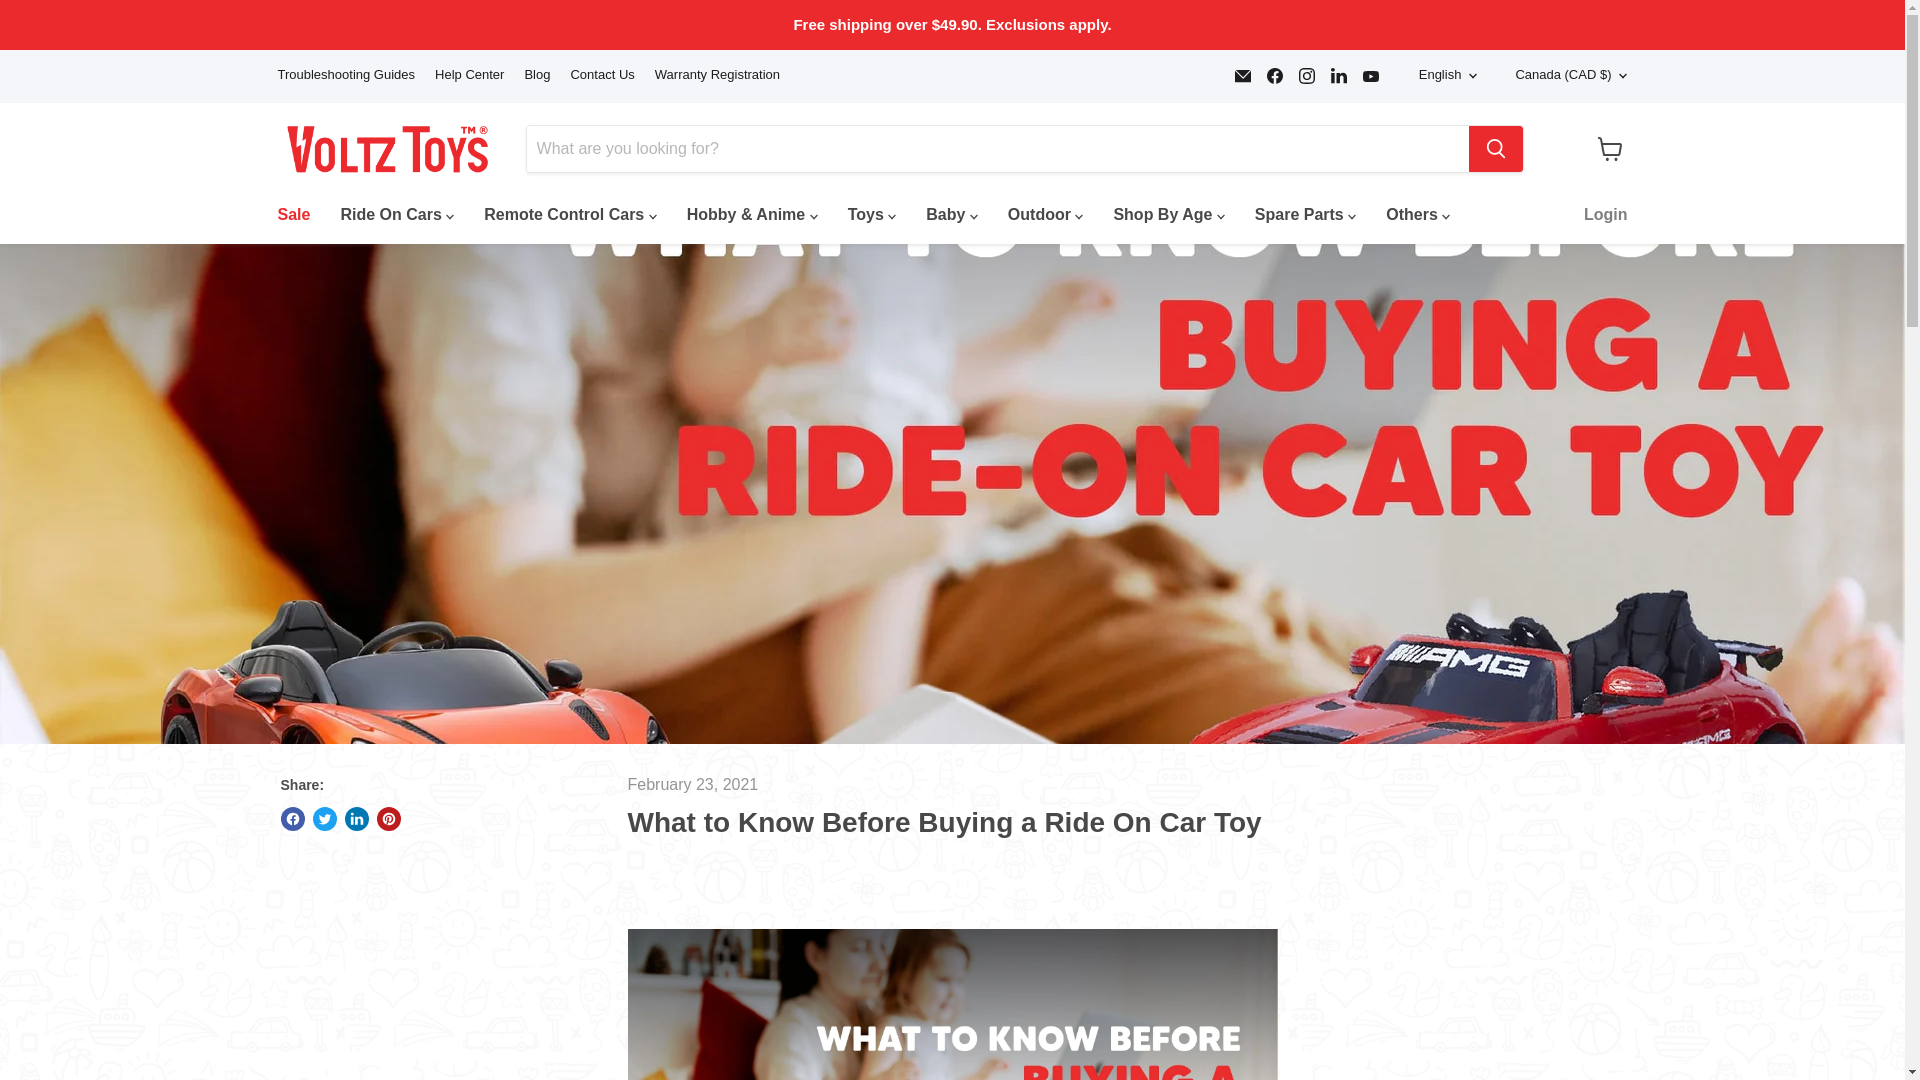  Describe the element at coordinates (1444, 75) in the screenshot. I see `English` at that location.